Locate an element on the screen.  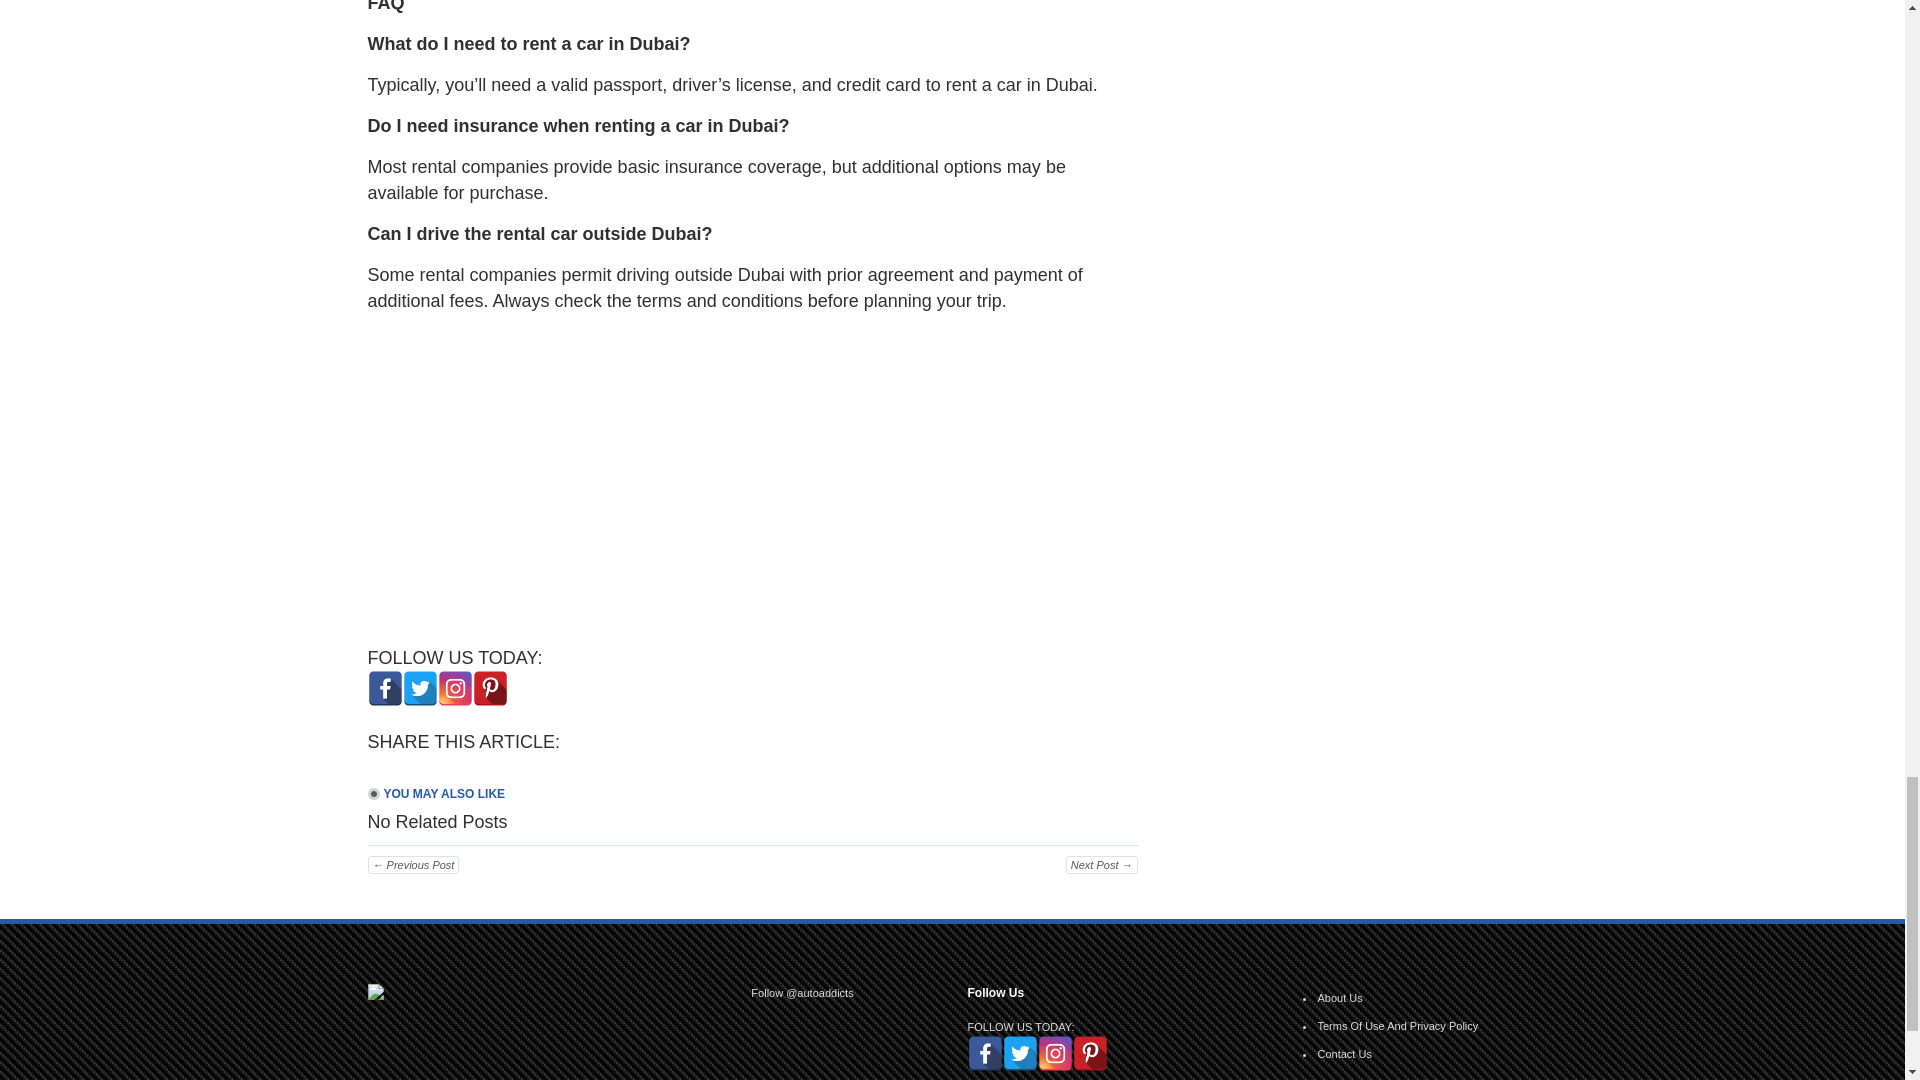
Facebook is located at coordinates (386, 688).